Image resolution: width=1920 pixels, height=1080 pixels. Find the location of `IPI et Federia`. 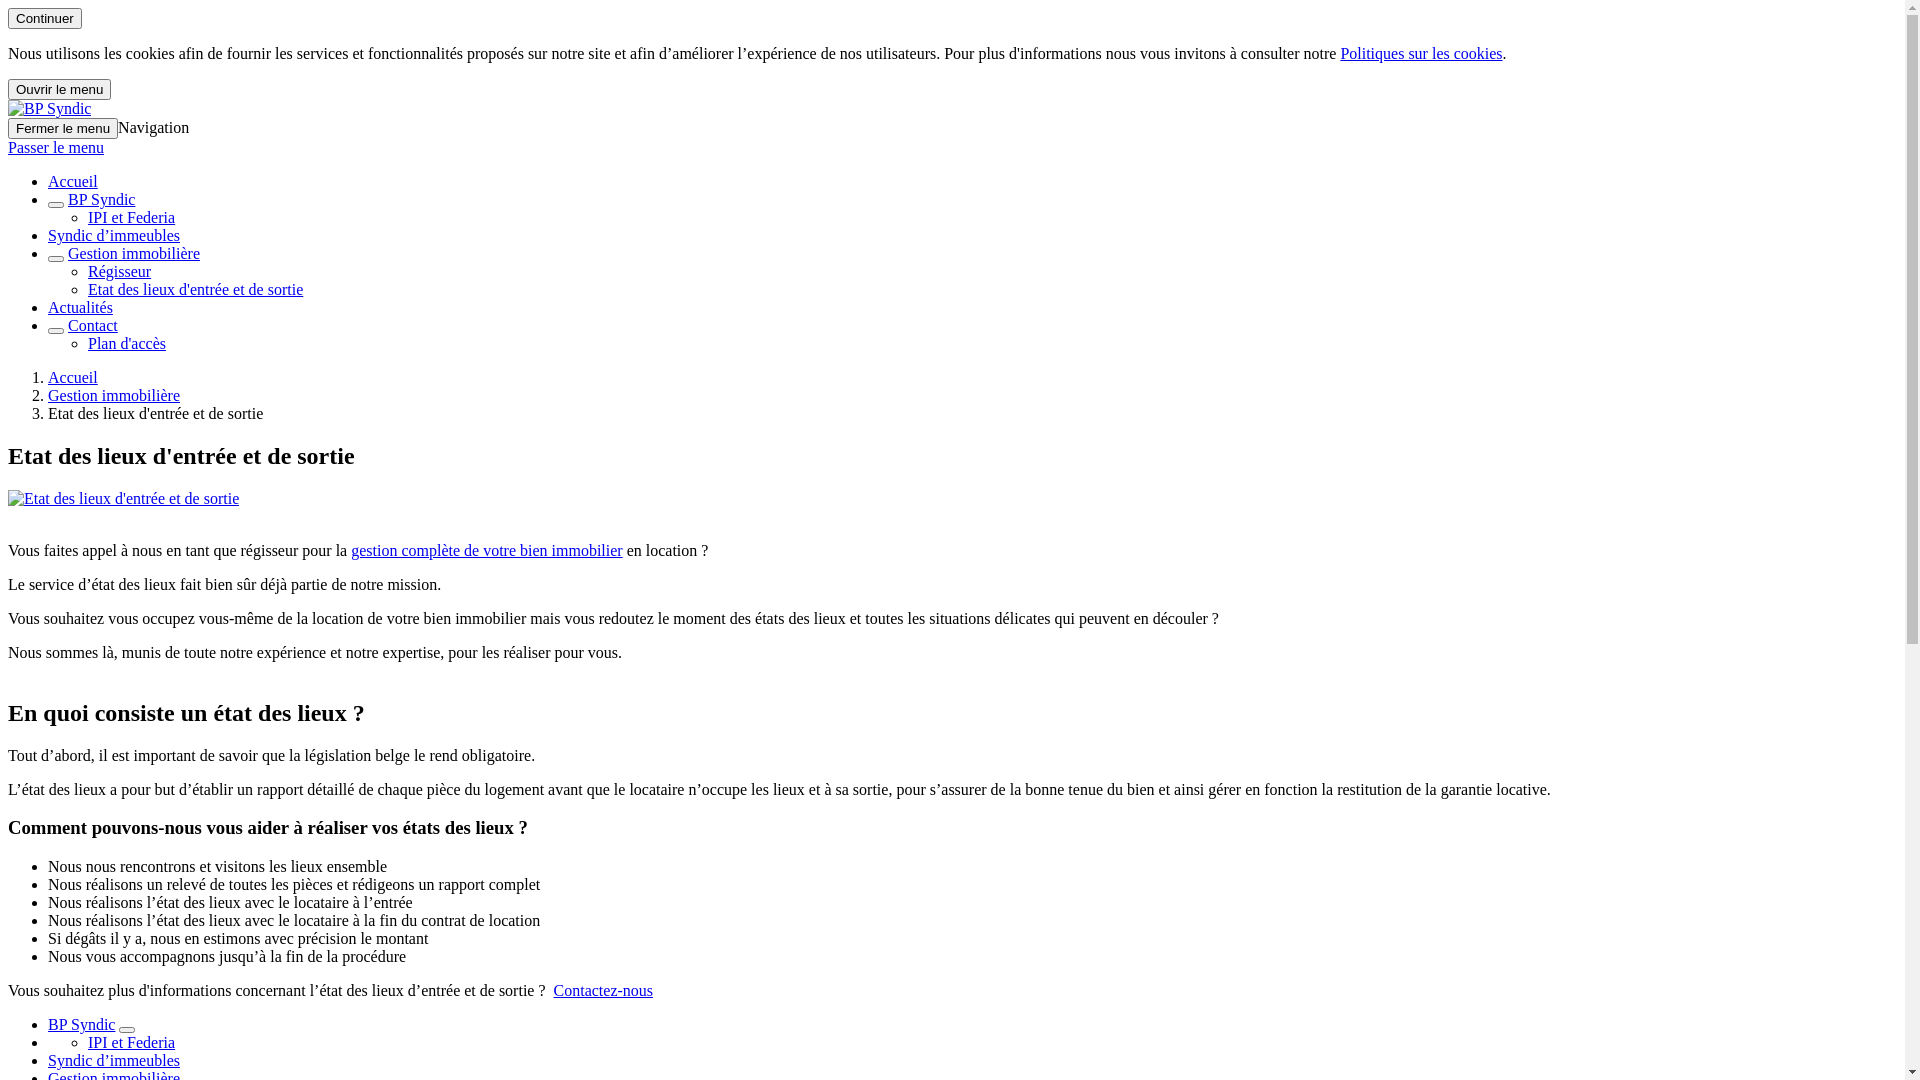

IPI et Federia is located at coordinates (132, 218).